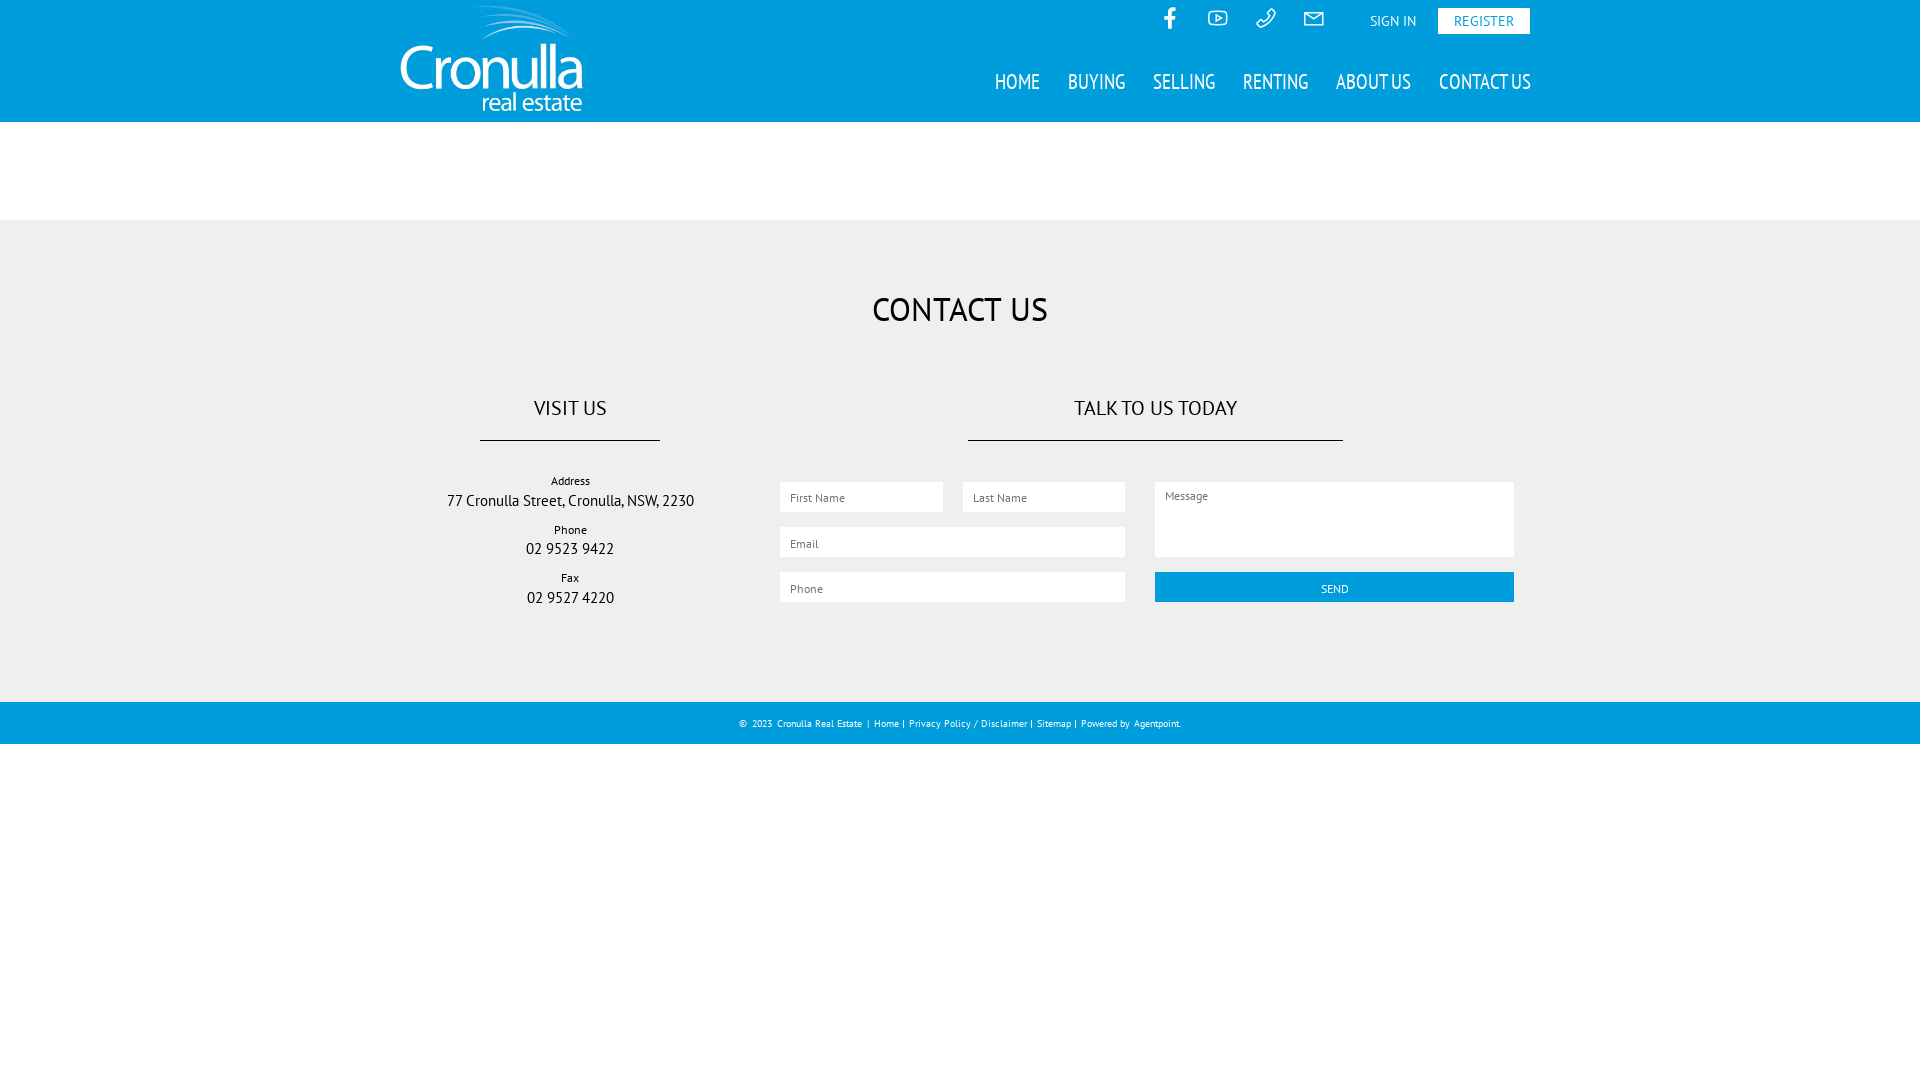 The height and width of the screenshot is (1080, 1920). Describe the element at coordinates (1485, 82) in the screenshot. I see `CONTACT US` at that location.